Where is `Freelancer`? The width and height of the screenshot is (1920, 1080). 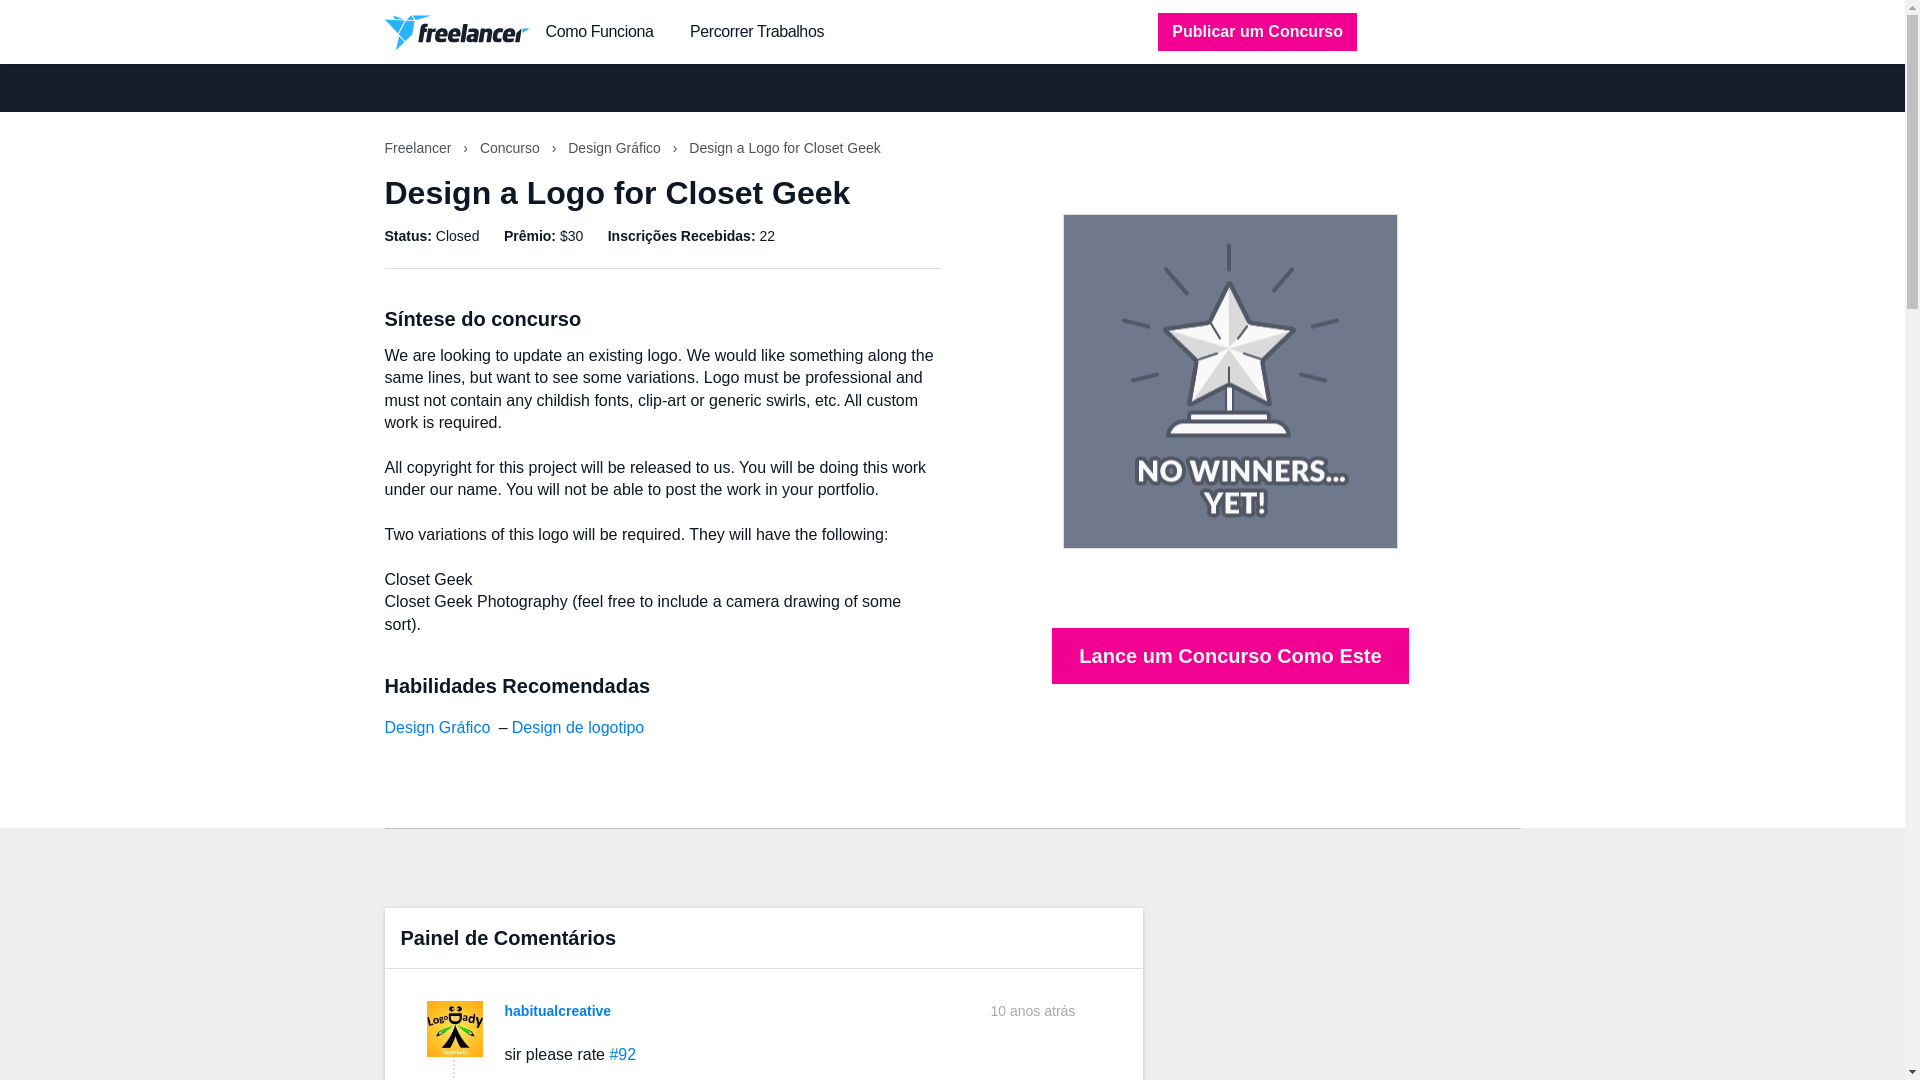
Freelancer is located at coordinates (420, 148).